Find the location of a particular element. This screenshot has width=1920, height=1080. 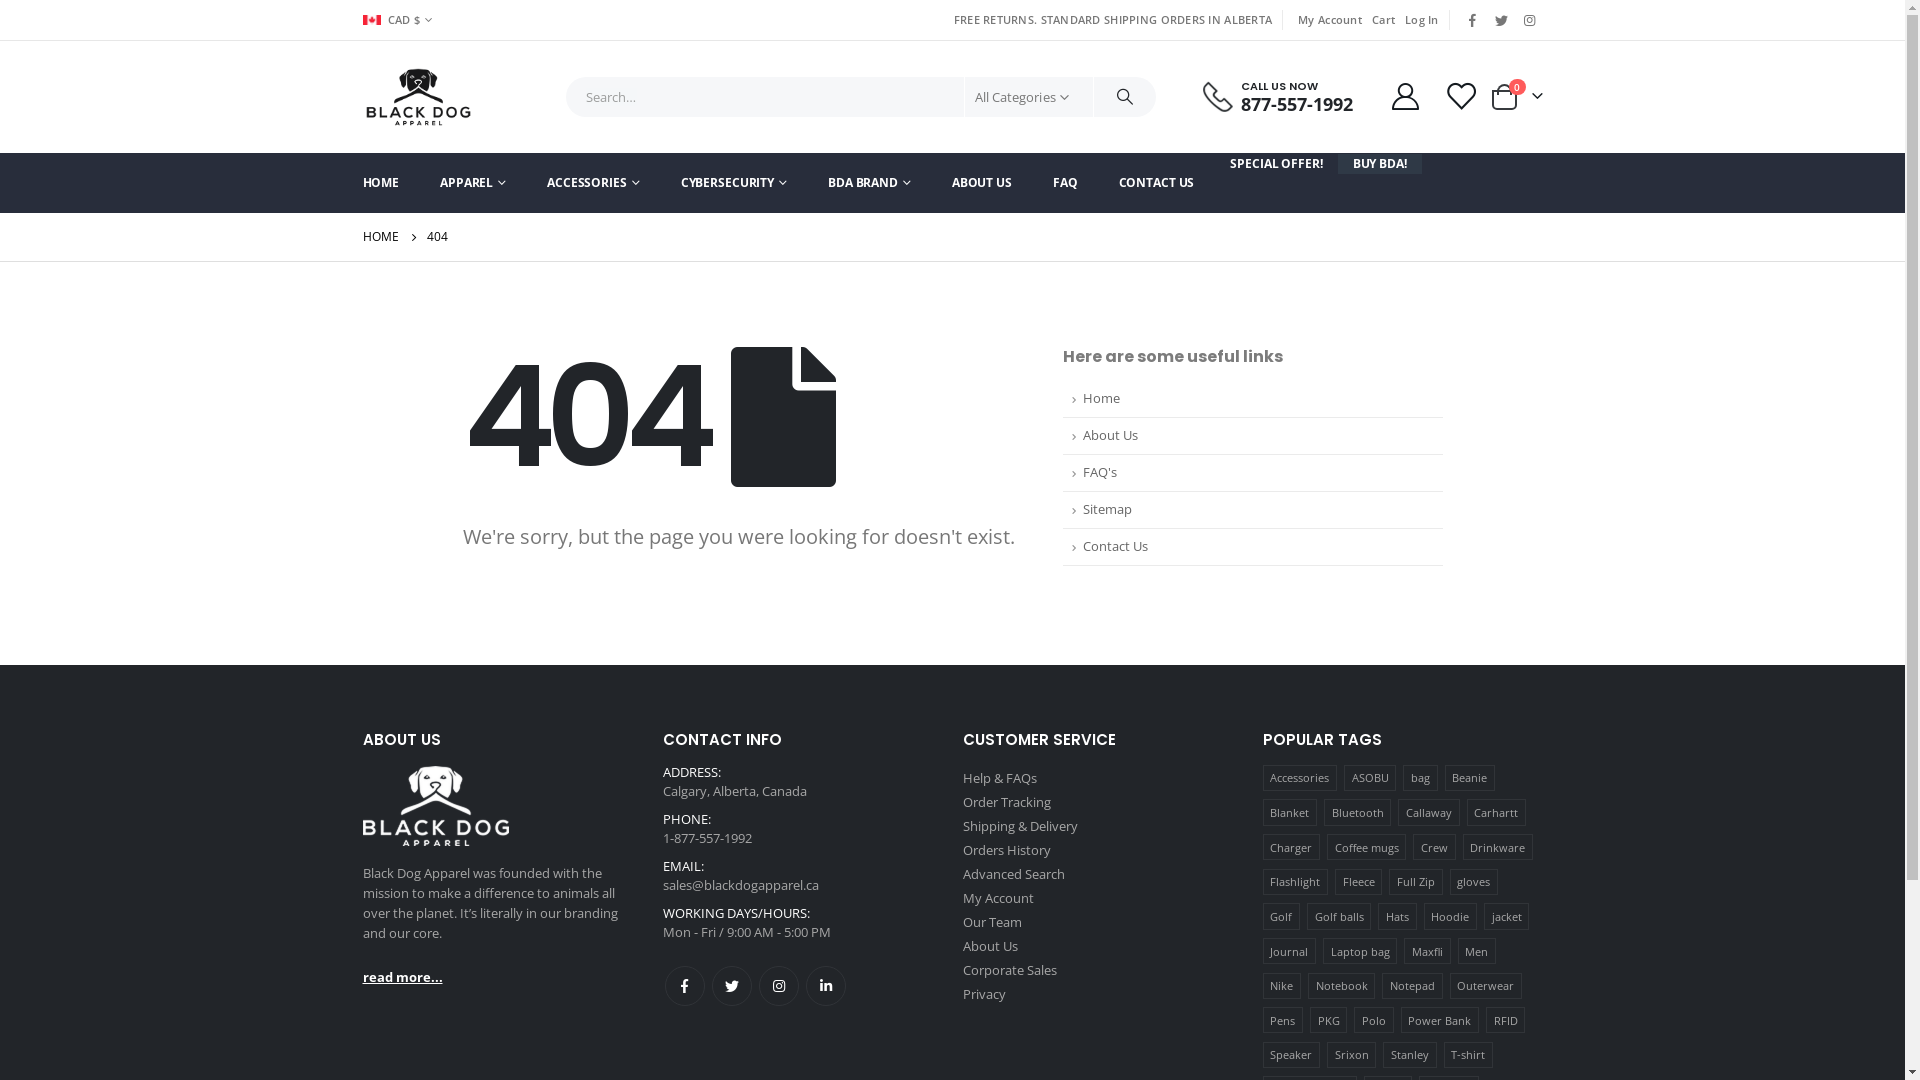

ACCESSORIES is located at coordinates (594, 183).